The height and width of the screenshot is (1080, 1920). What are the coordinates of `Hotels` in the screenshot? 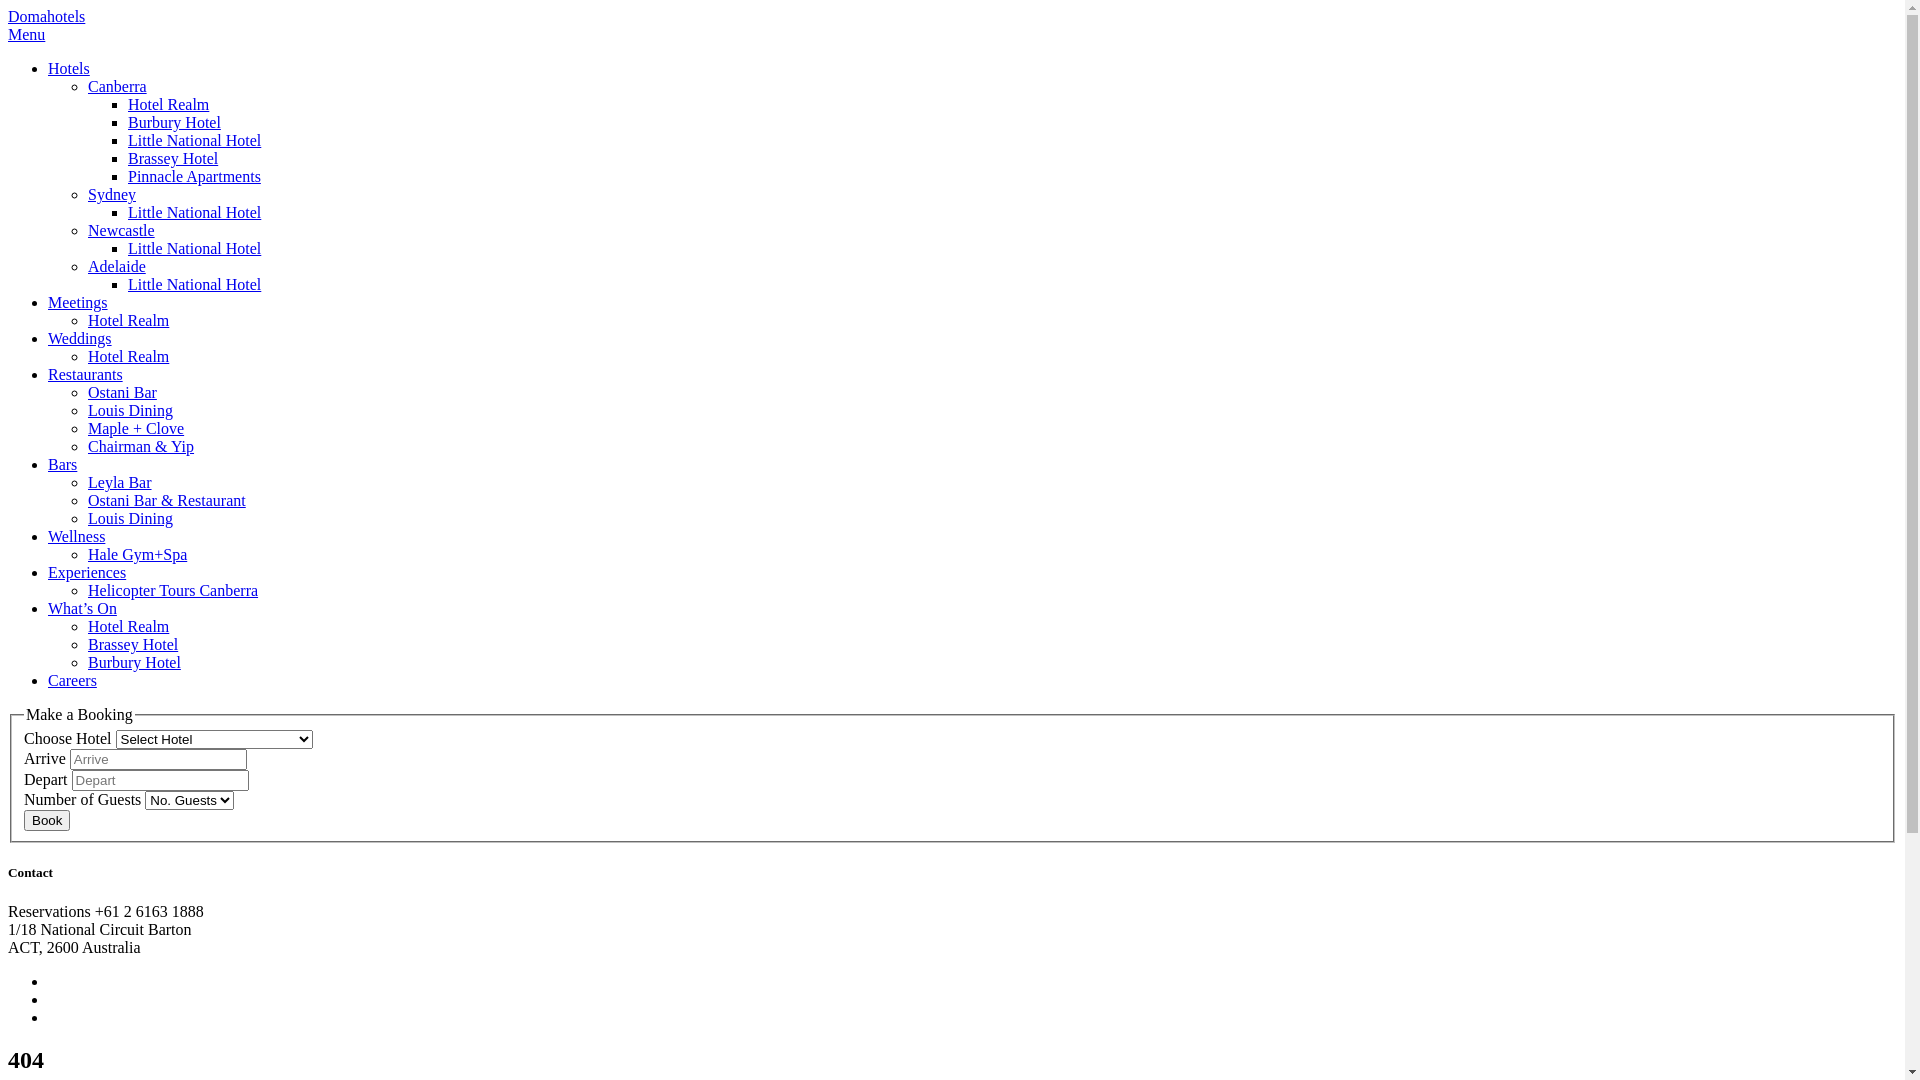 It's located at (69, 68).